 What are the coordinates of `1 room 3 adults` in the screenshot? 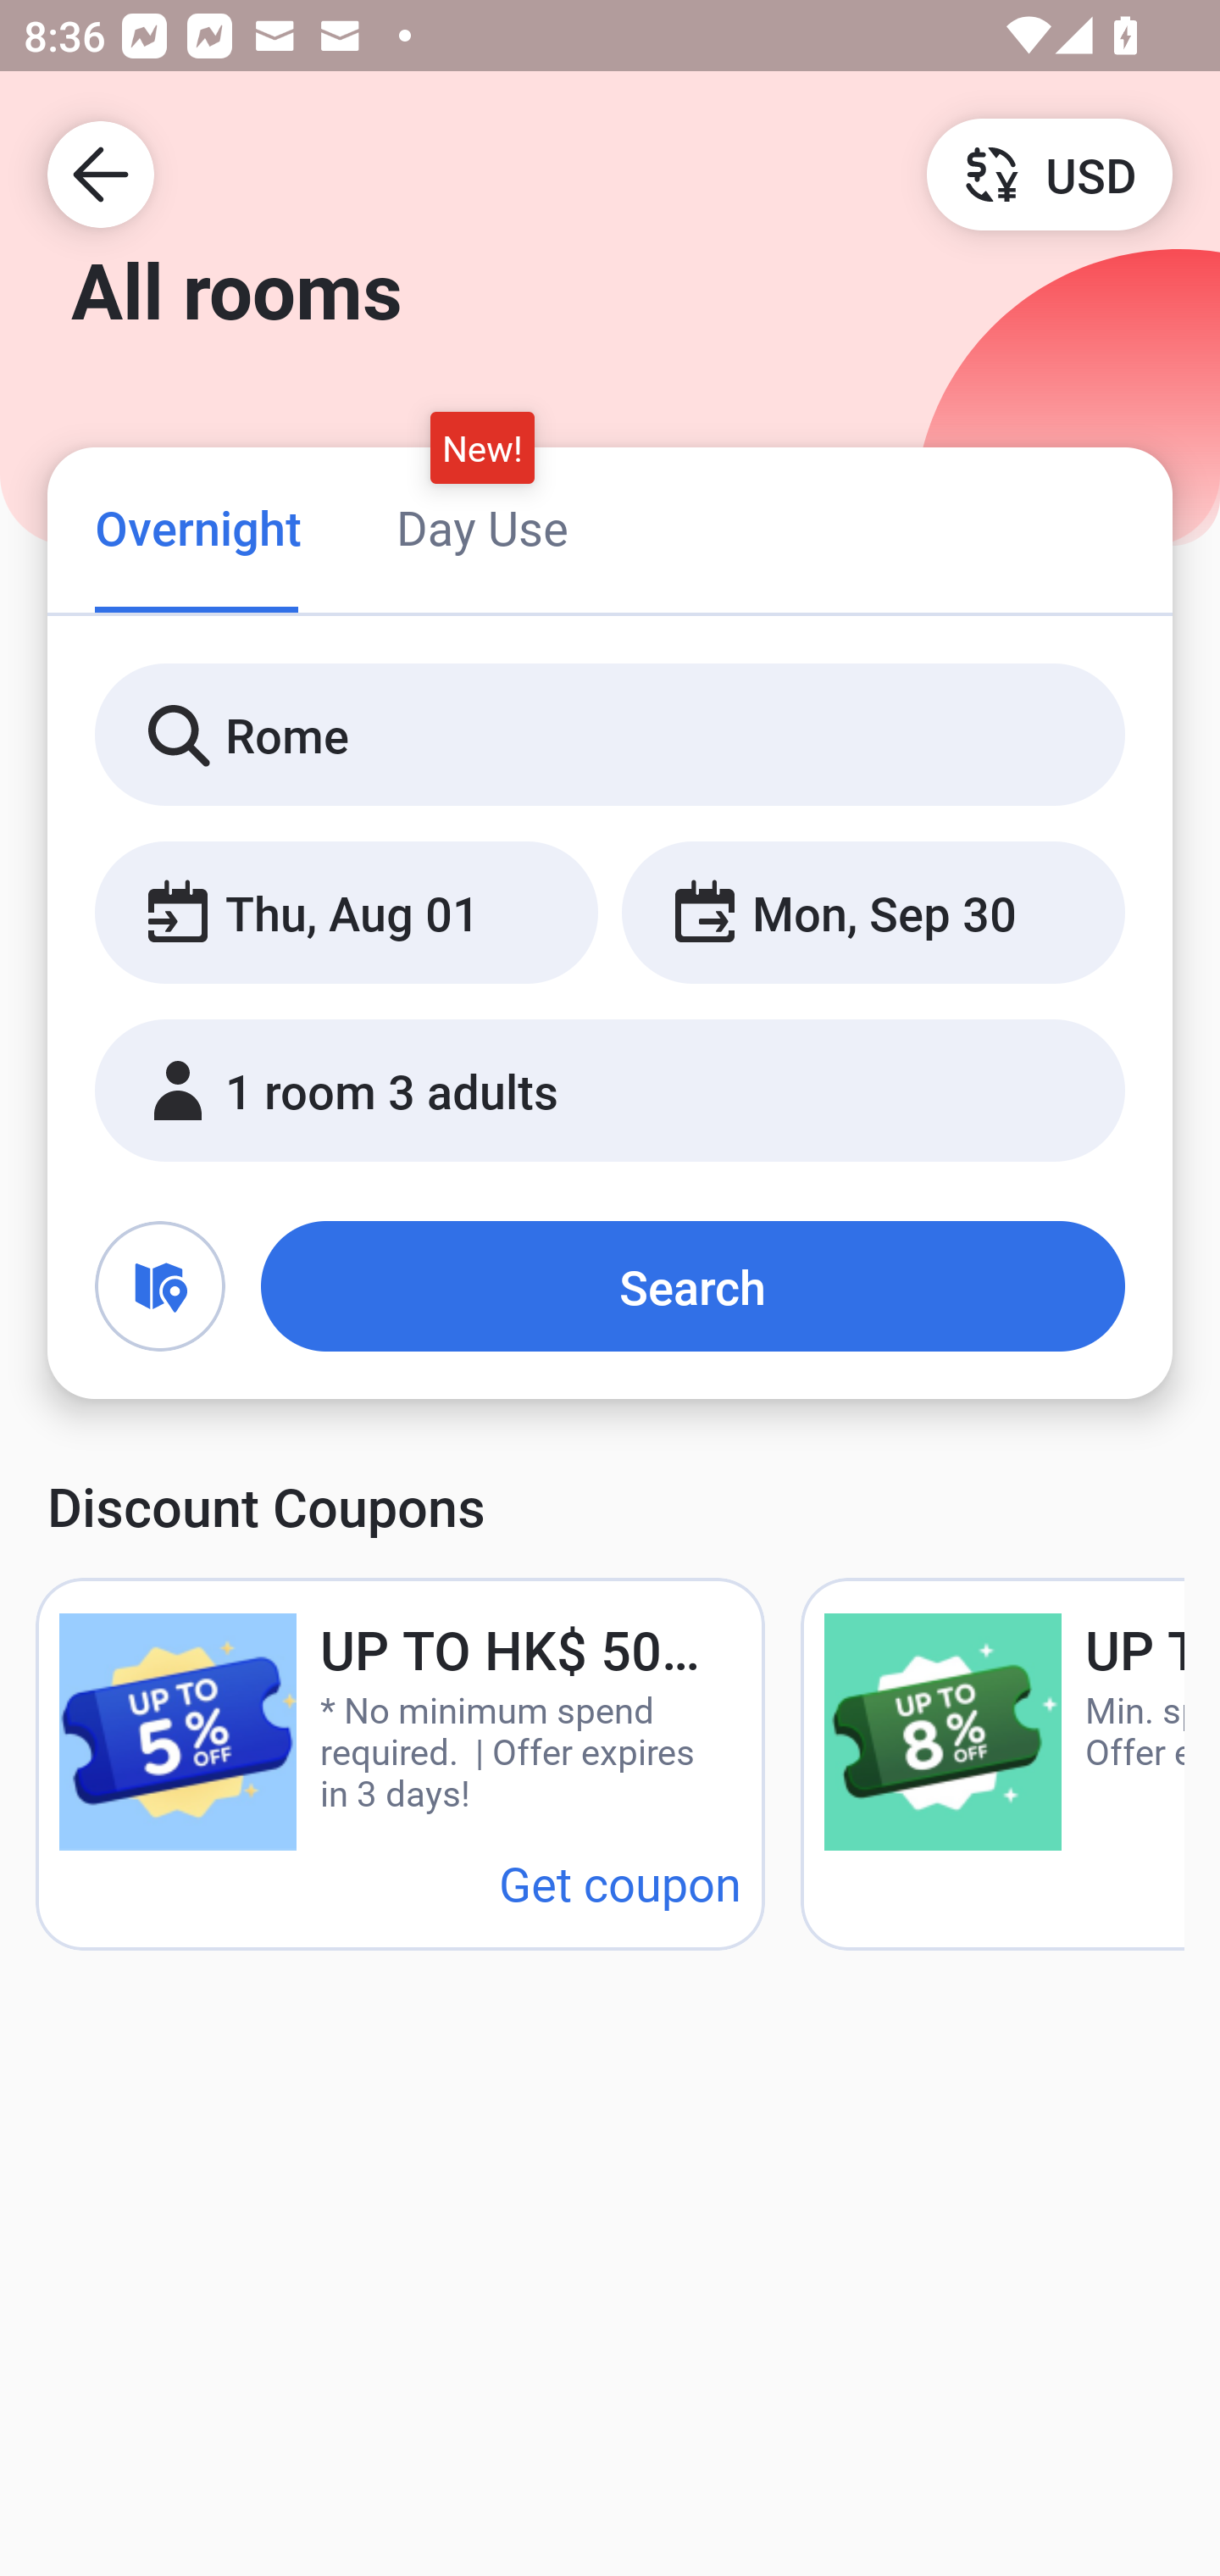 It's located at (610, 1091).